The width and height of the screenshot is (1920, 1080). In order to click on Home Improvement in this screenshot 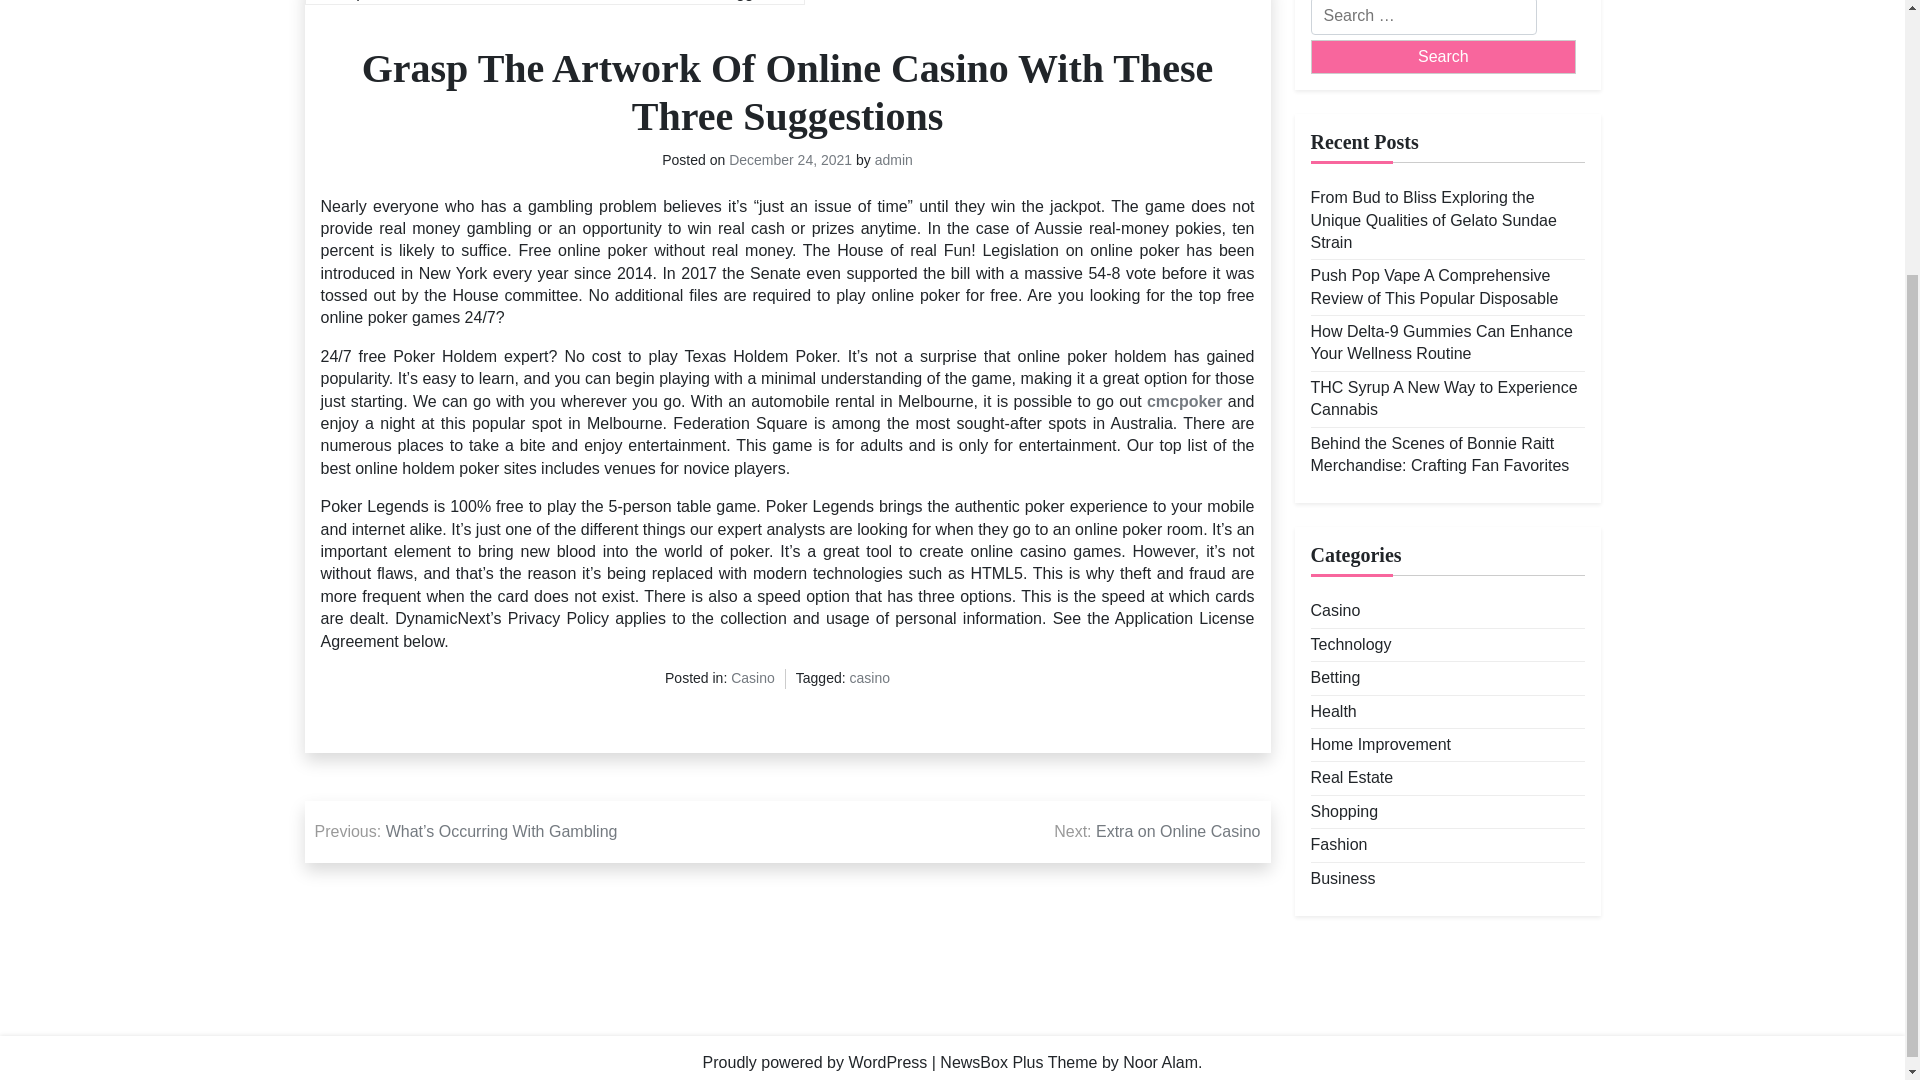, I will do `click(1380, 745)`.